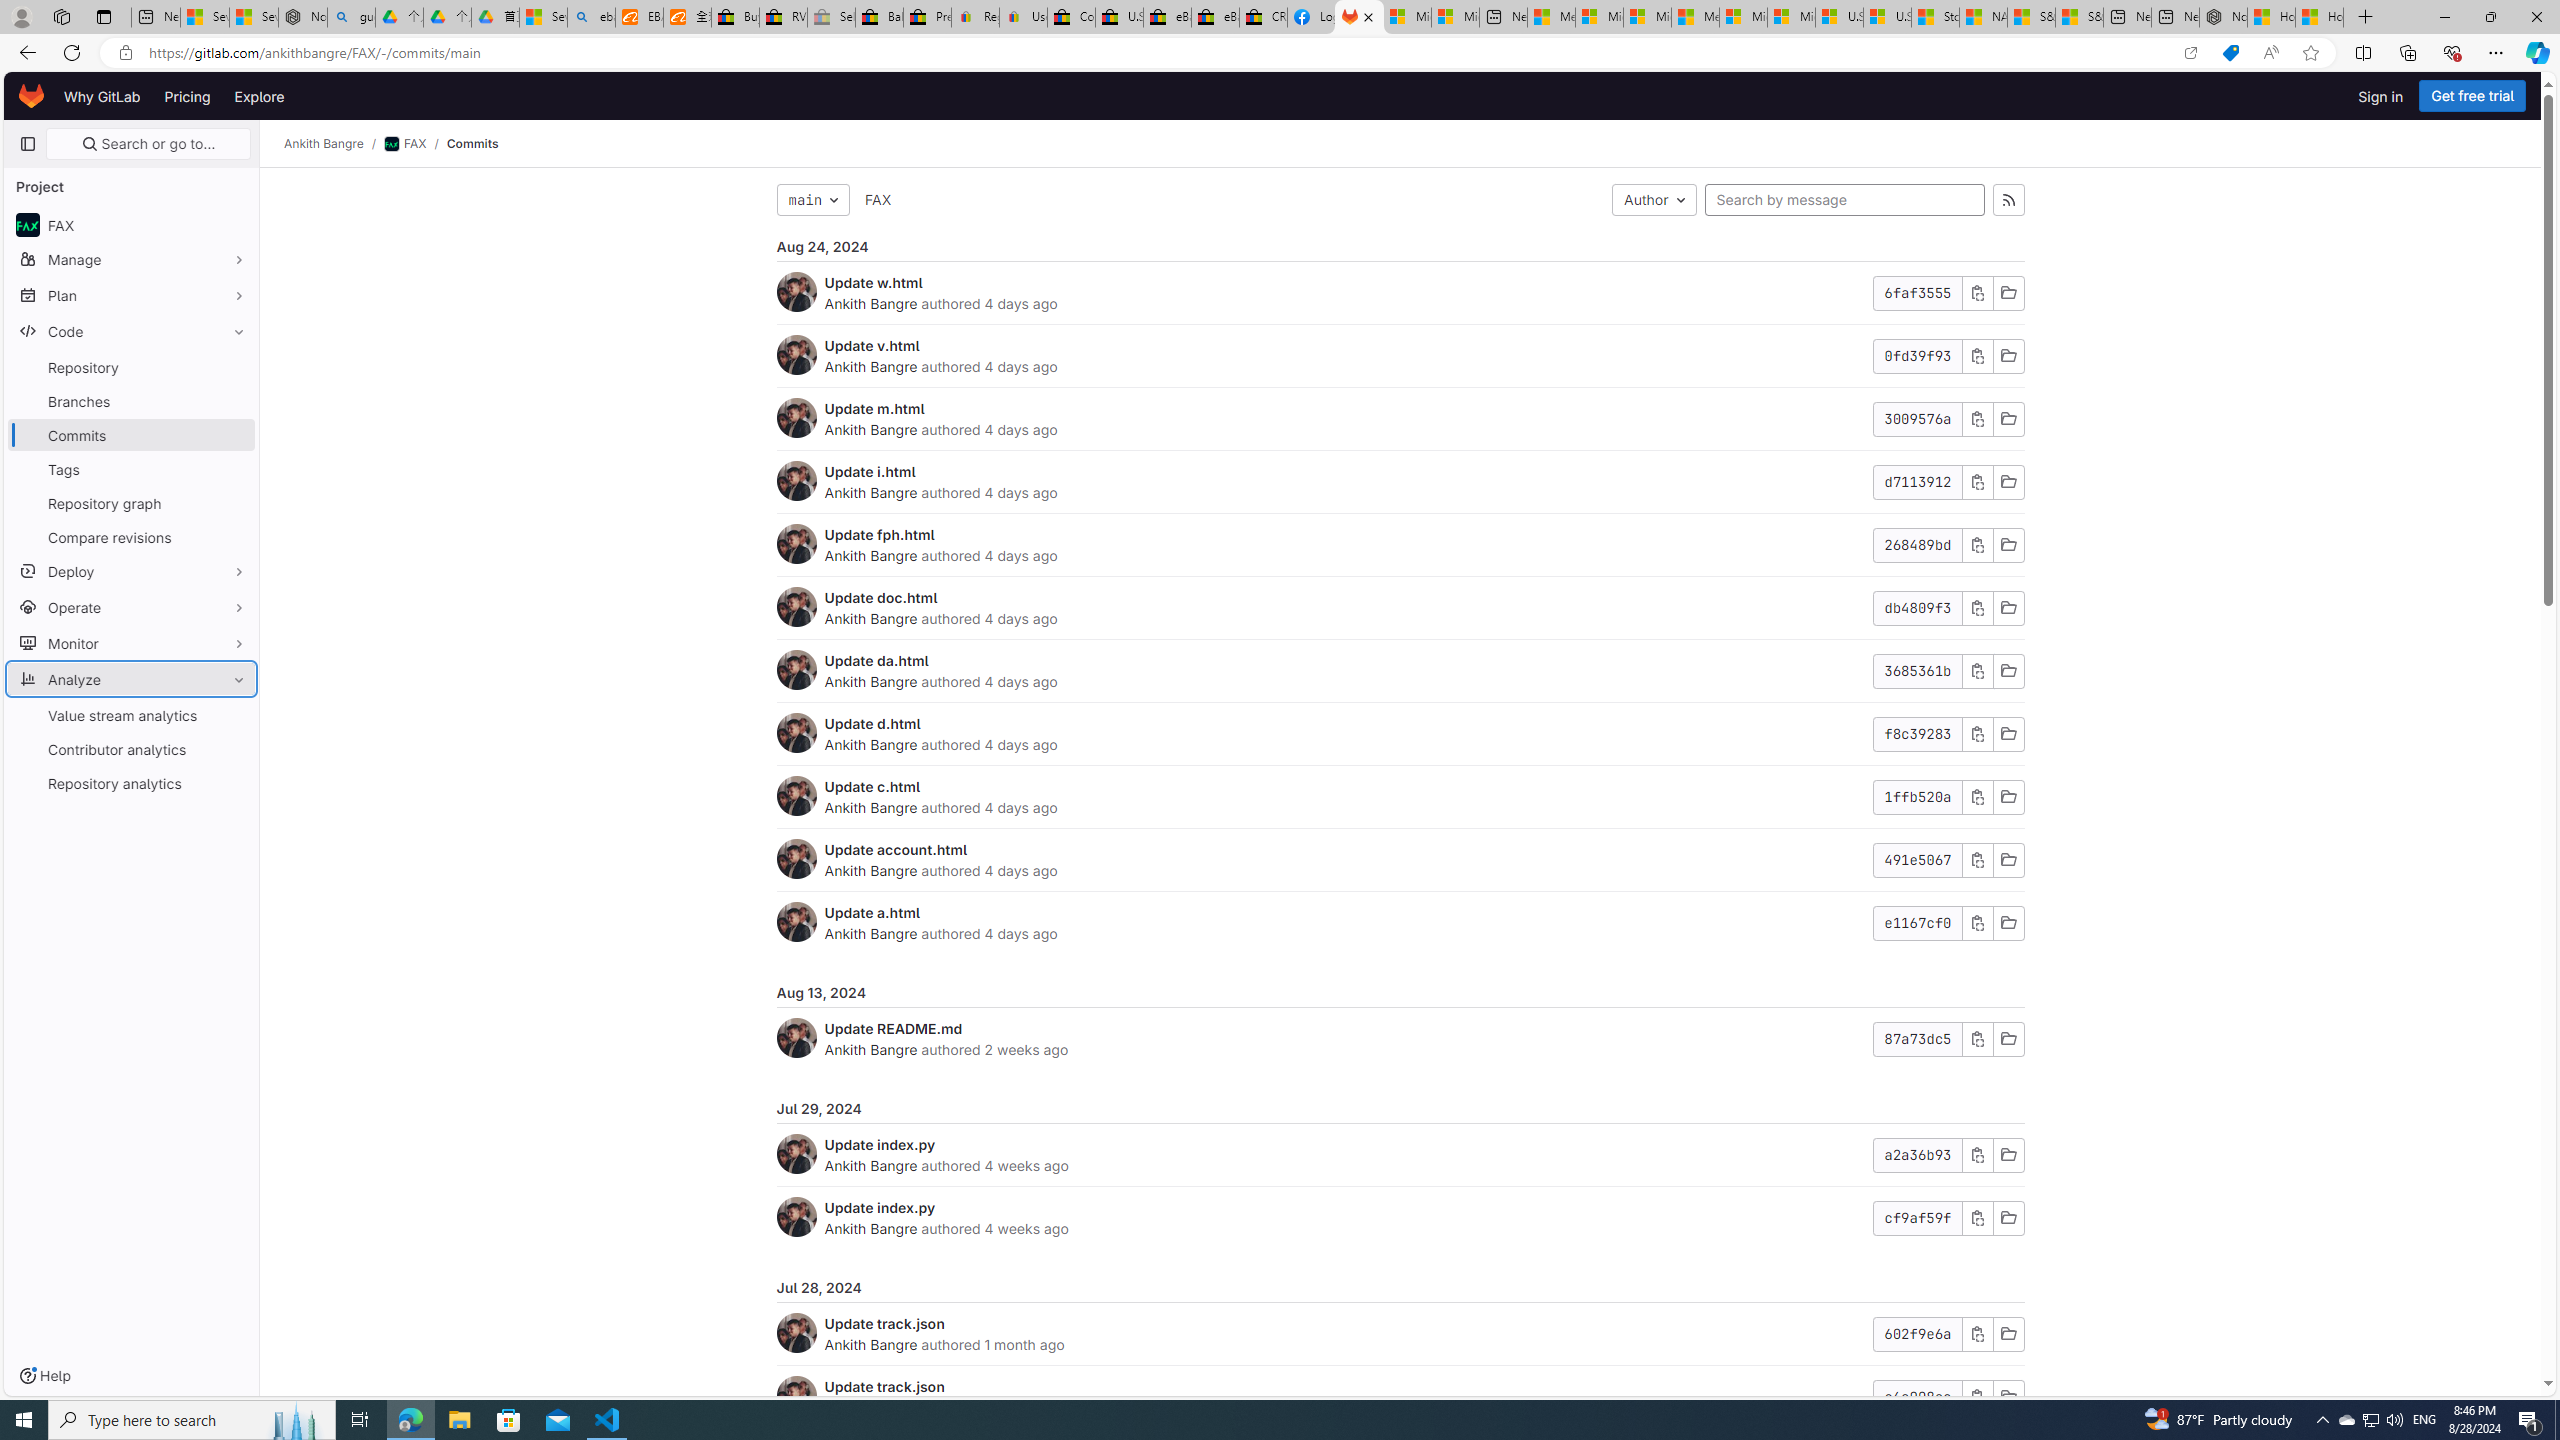  I want to click on Update w.html, so click(874, 282).